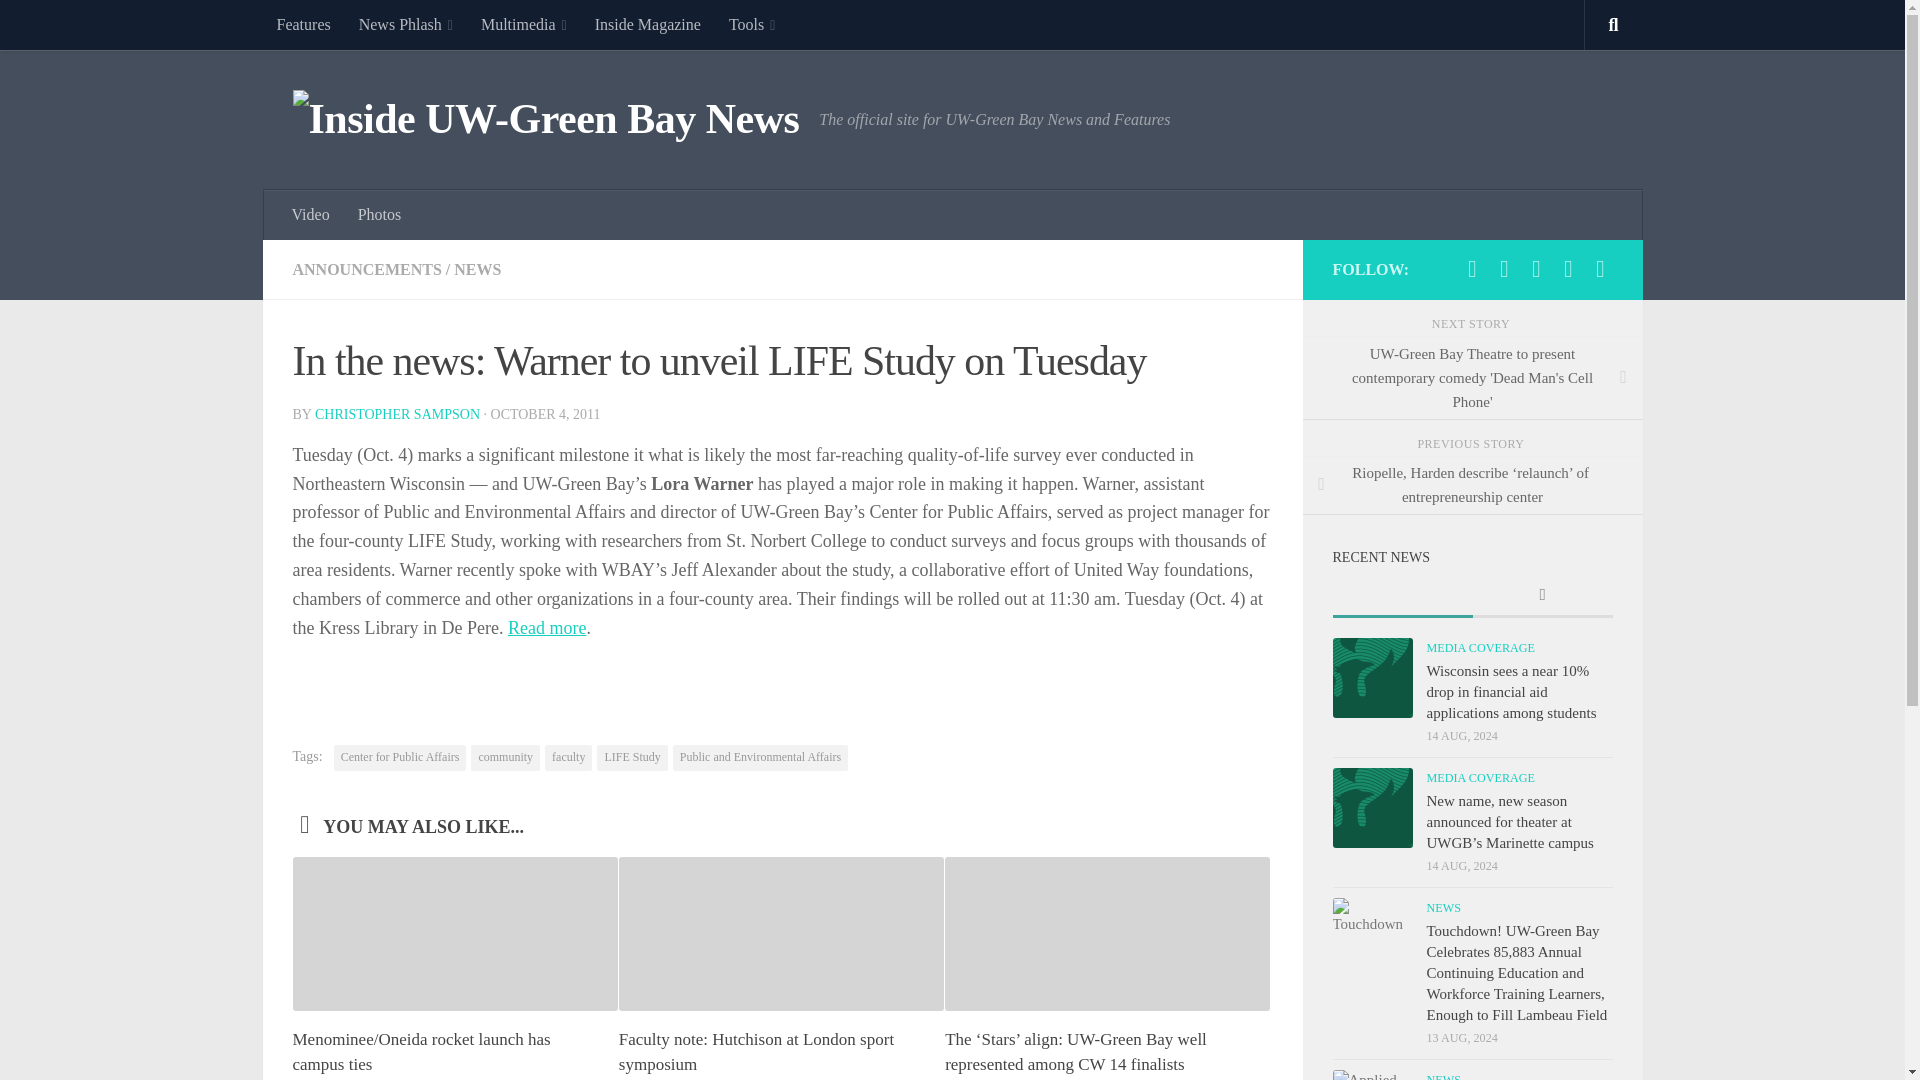  What do you see at coordinates (568, 758) in the screenshot?
I see `faculty` at bounding box center [568, 758].